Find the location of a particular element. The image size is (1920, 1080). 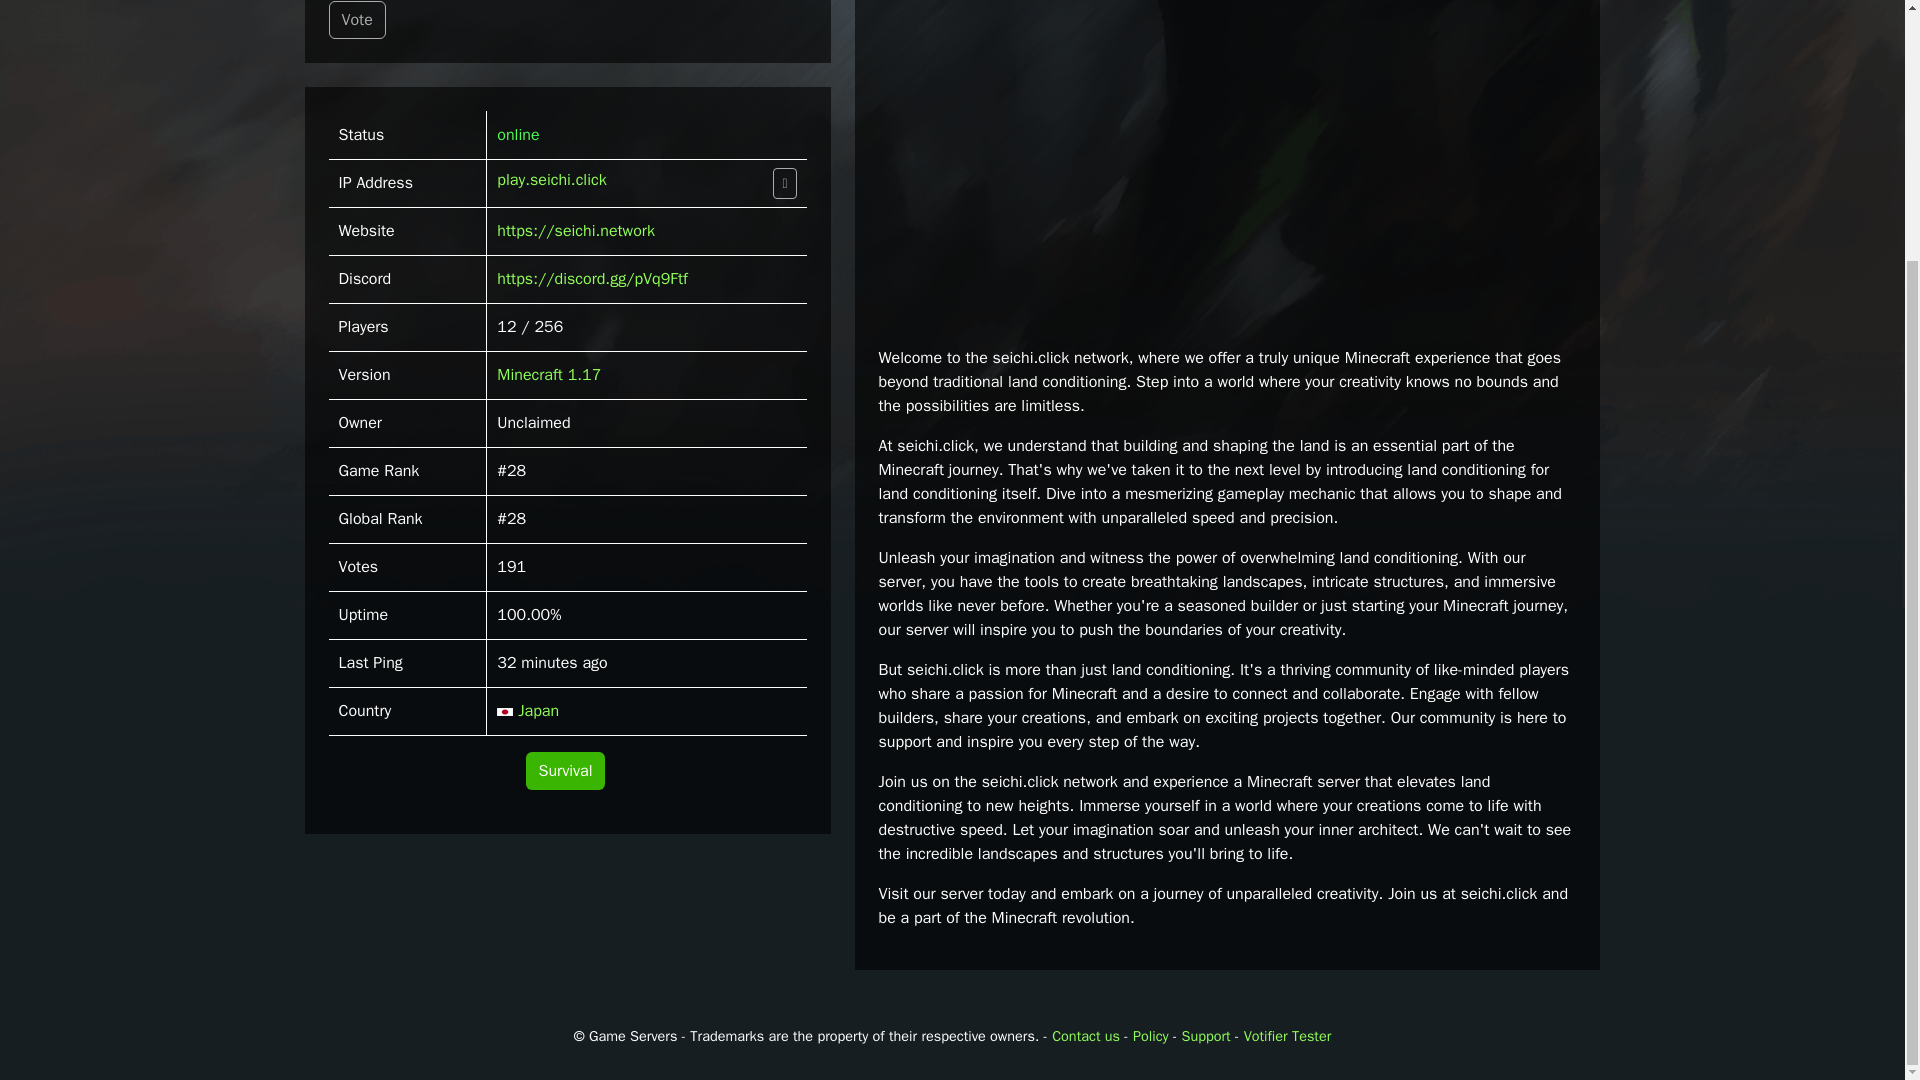

Minecraft 1.17 is located at coordinates (548, 374).